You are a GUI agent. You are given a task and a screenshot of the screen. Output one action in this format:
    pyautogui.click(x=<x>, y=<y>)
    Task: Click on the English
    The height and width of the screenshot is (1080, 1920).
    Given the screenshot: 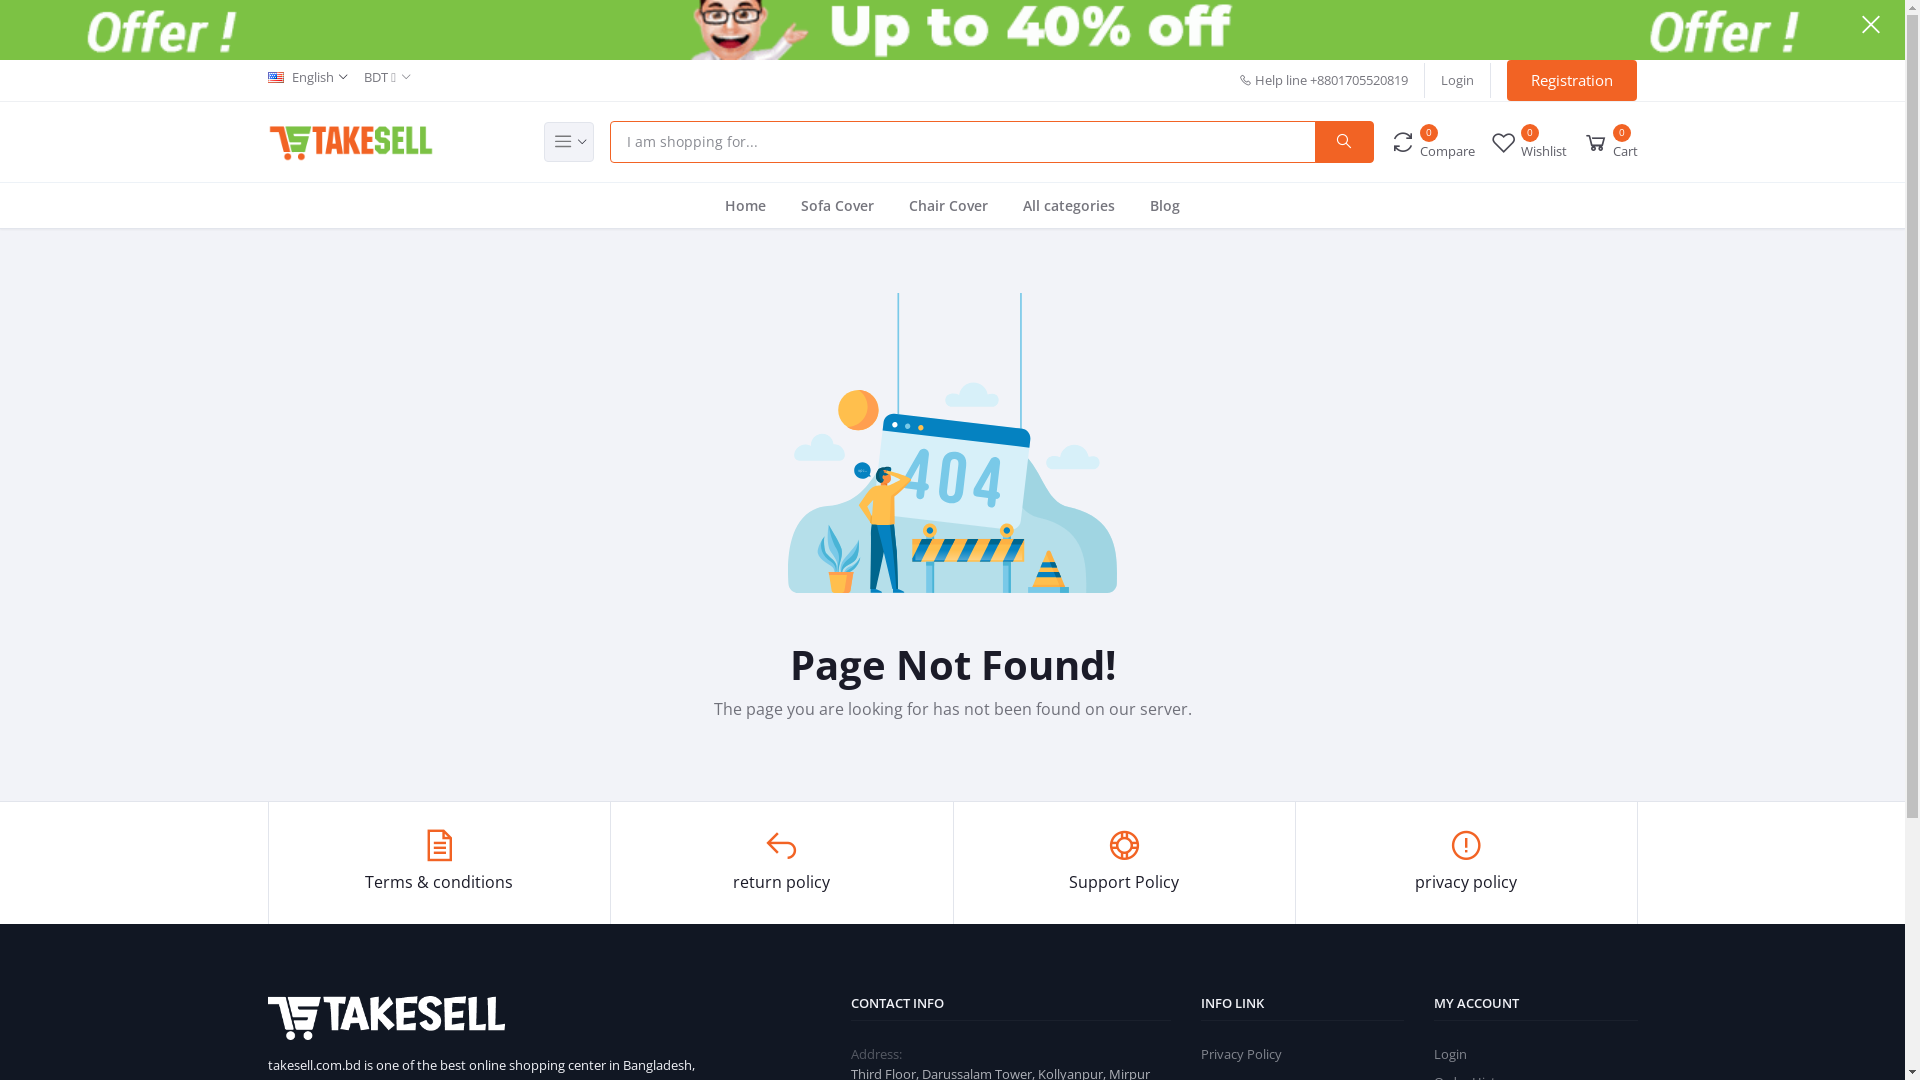 What is the action you would take?
    pyautogui.click(x=308, y=78)
    